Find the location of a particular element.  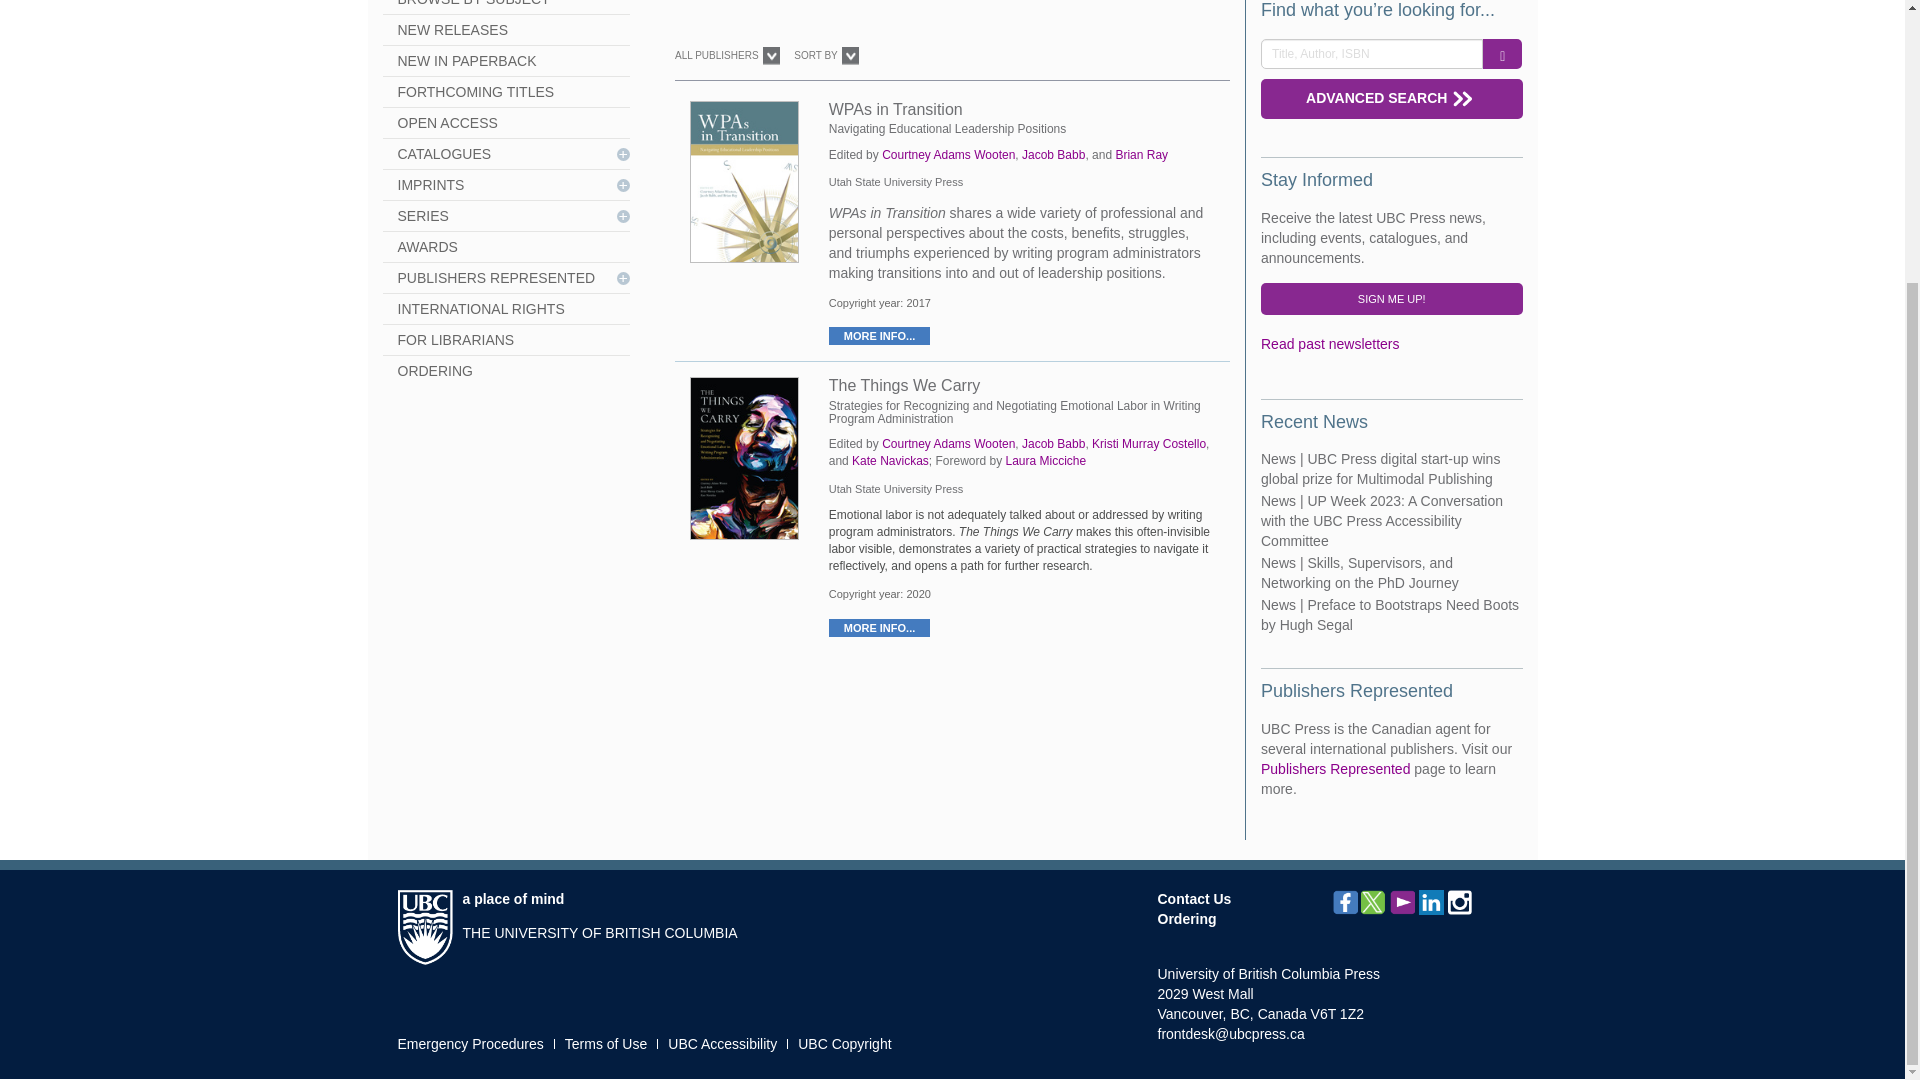

LinkedIn page is located at coordinates (1430, 902).